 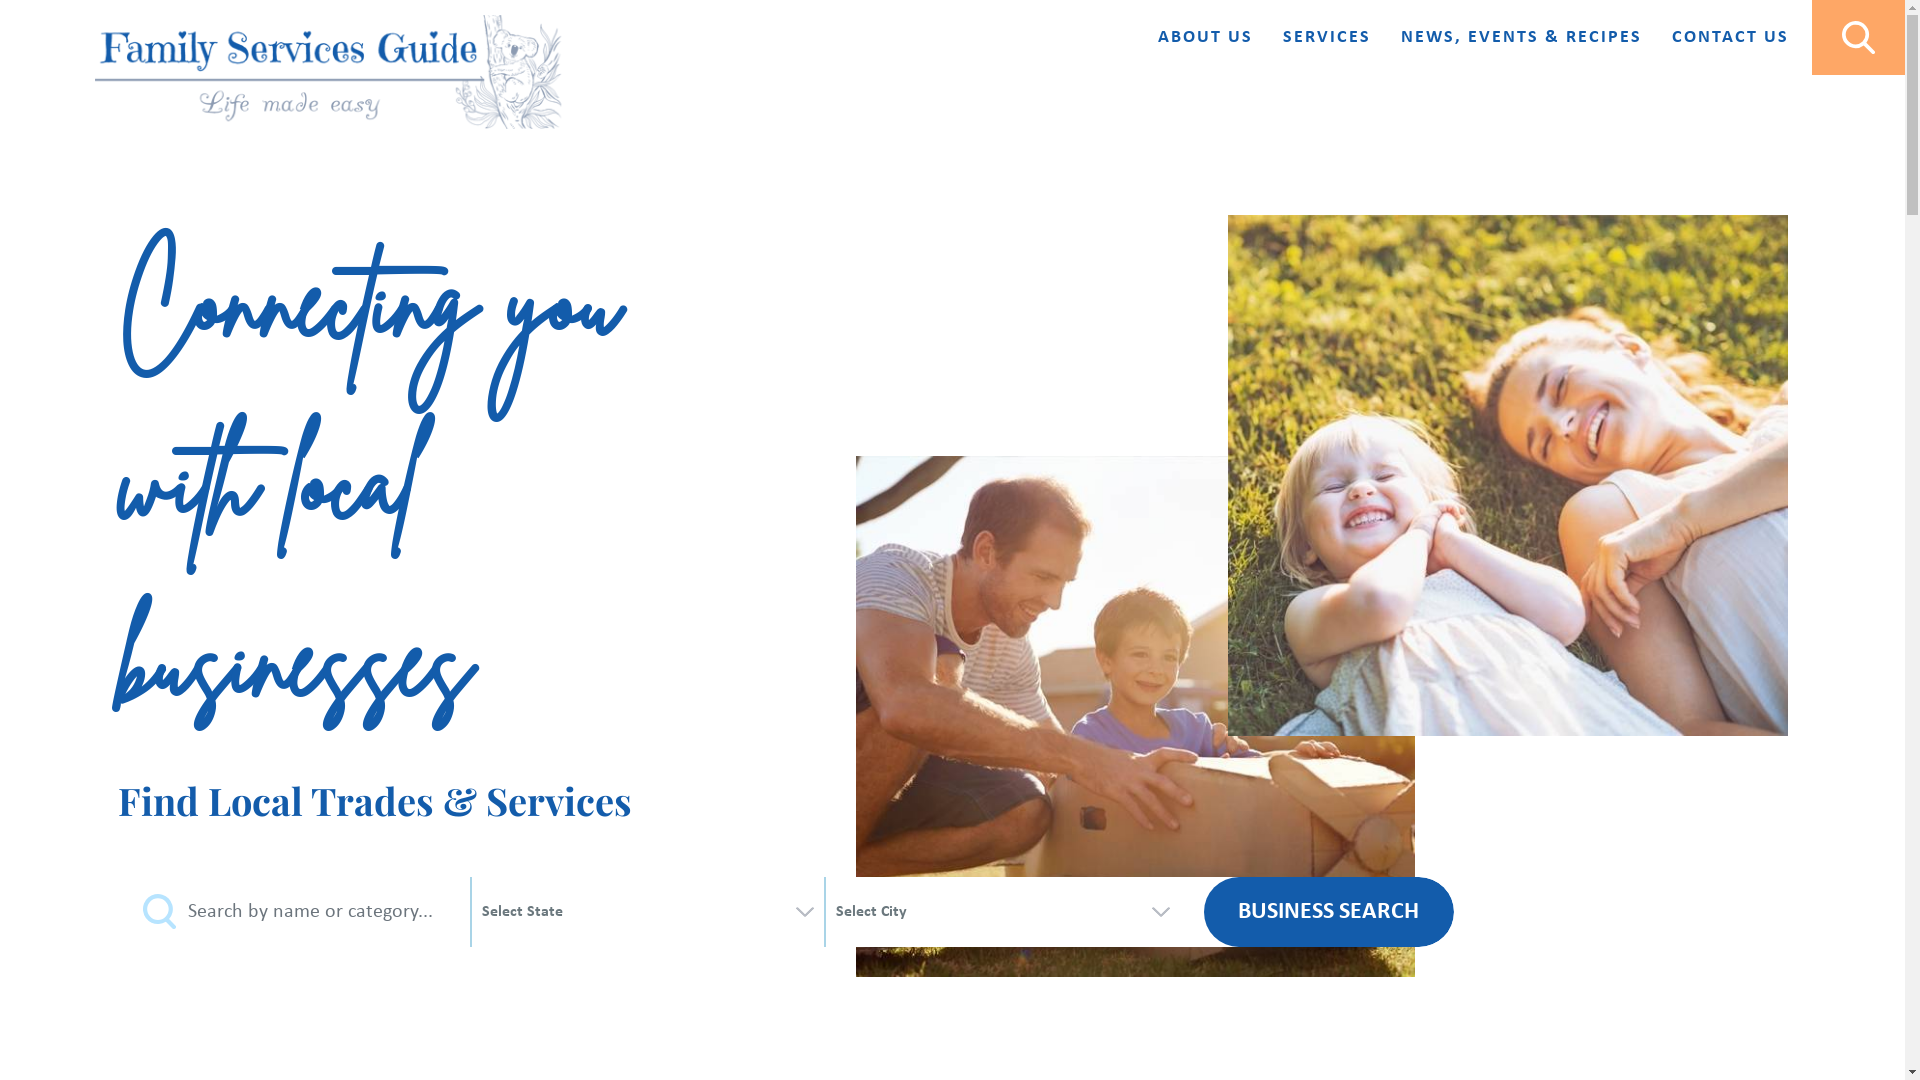 I want to click on ABOUT US, so click(x=1206, y=38).